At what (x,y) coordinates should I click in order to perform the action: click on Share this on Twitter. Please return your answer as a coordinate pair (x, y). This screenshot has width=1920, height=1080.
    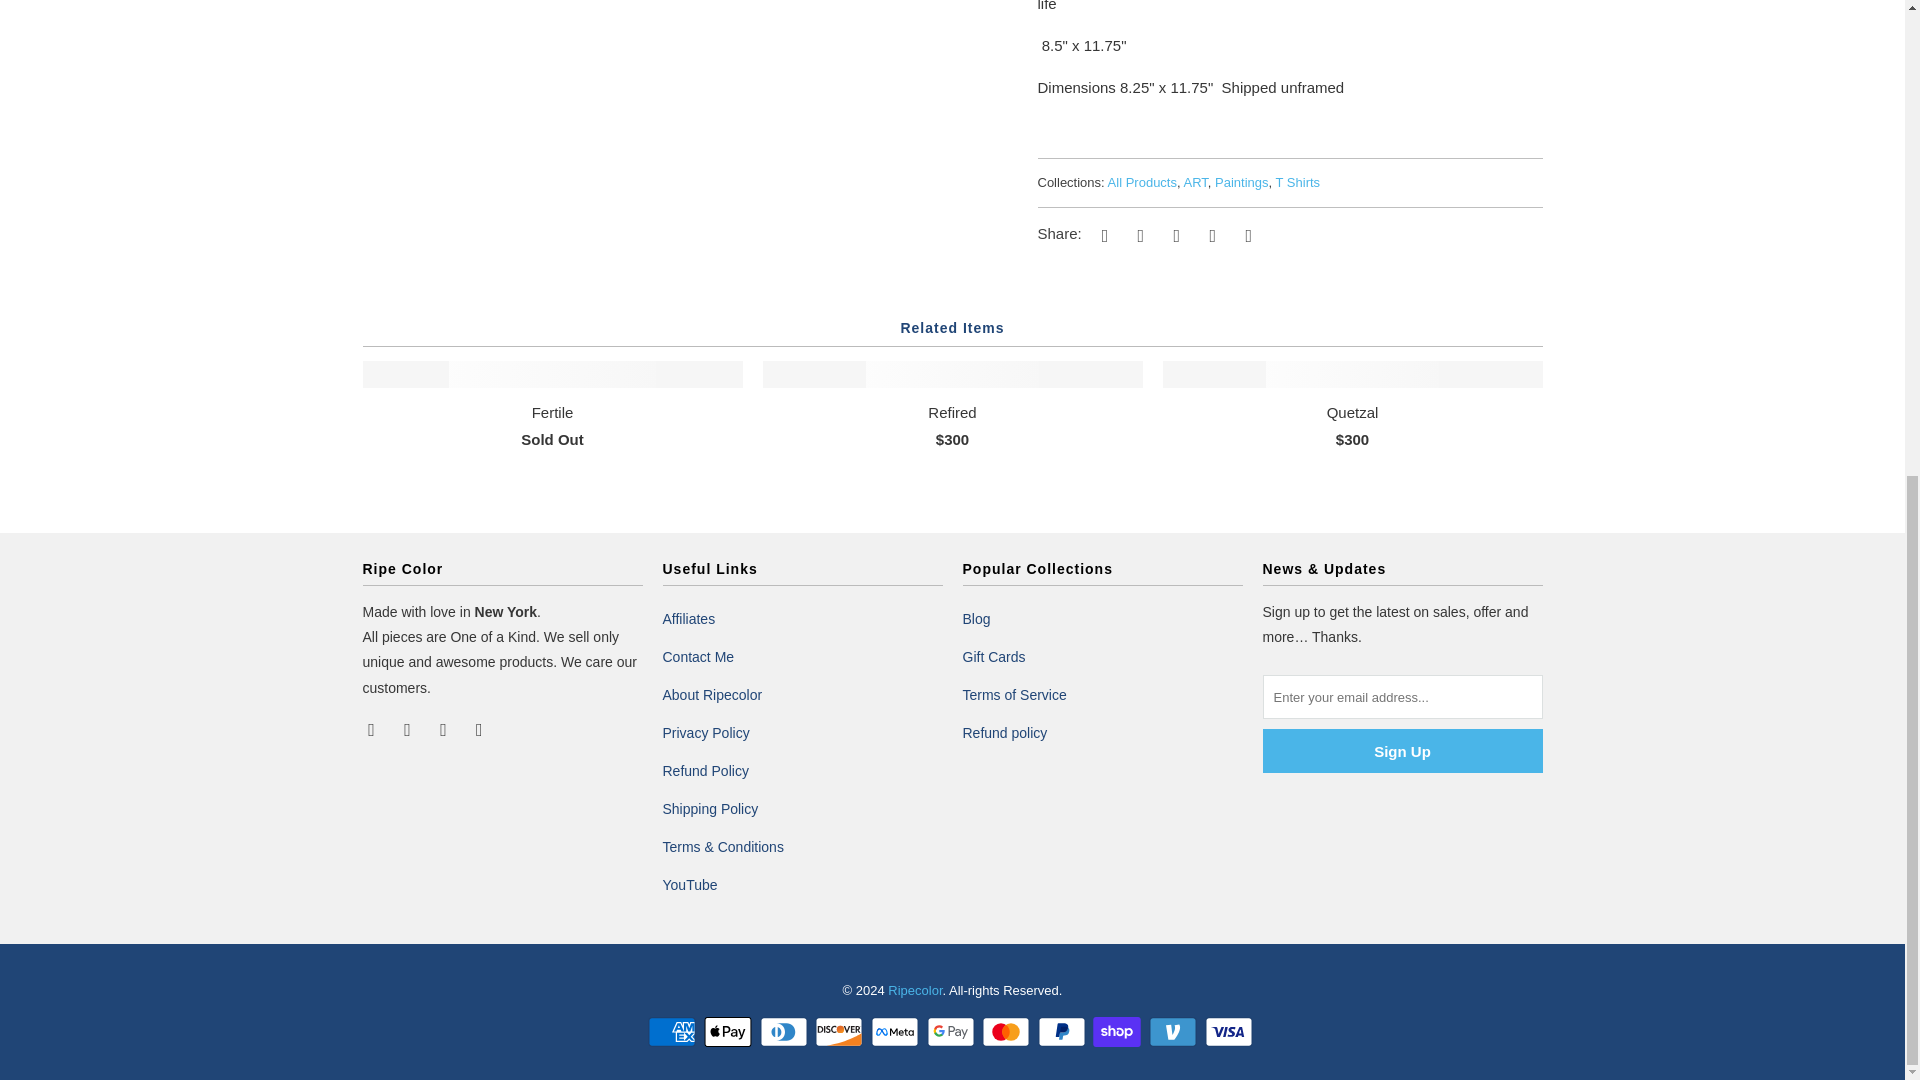
    Looking at the image, I should click on (1102, 234).